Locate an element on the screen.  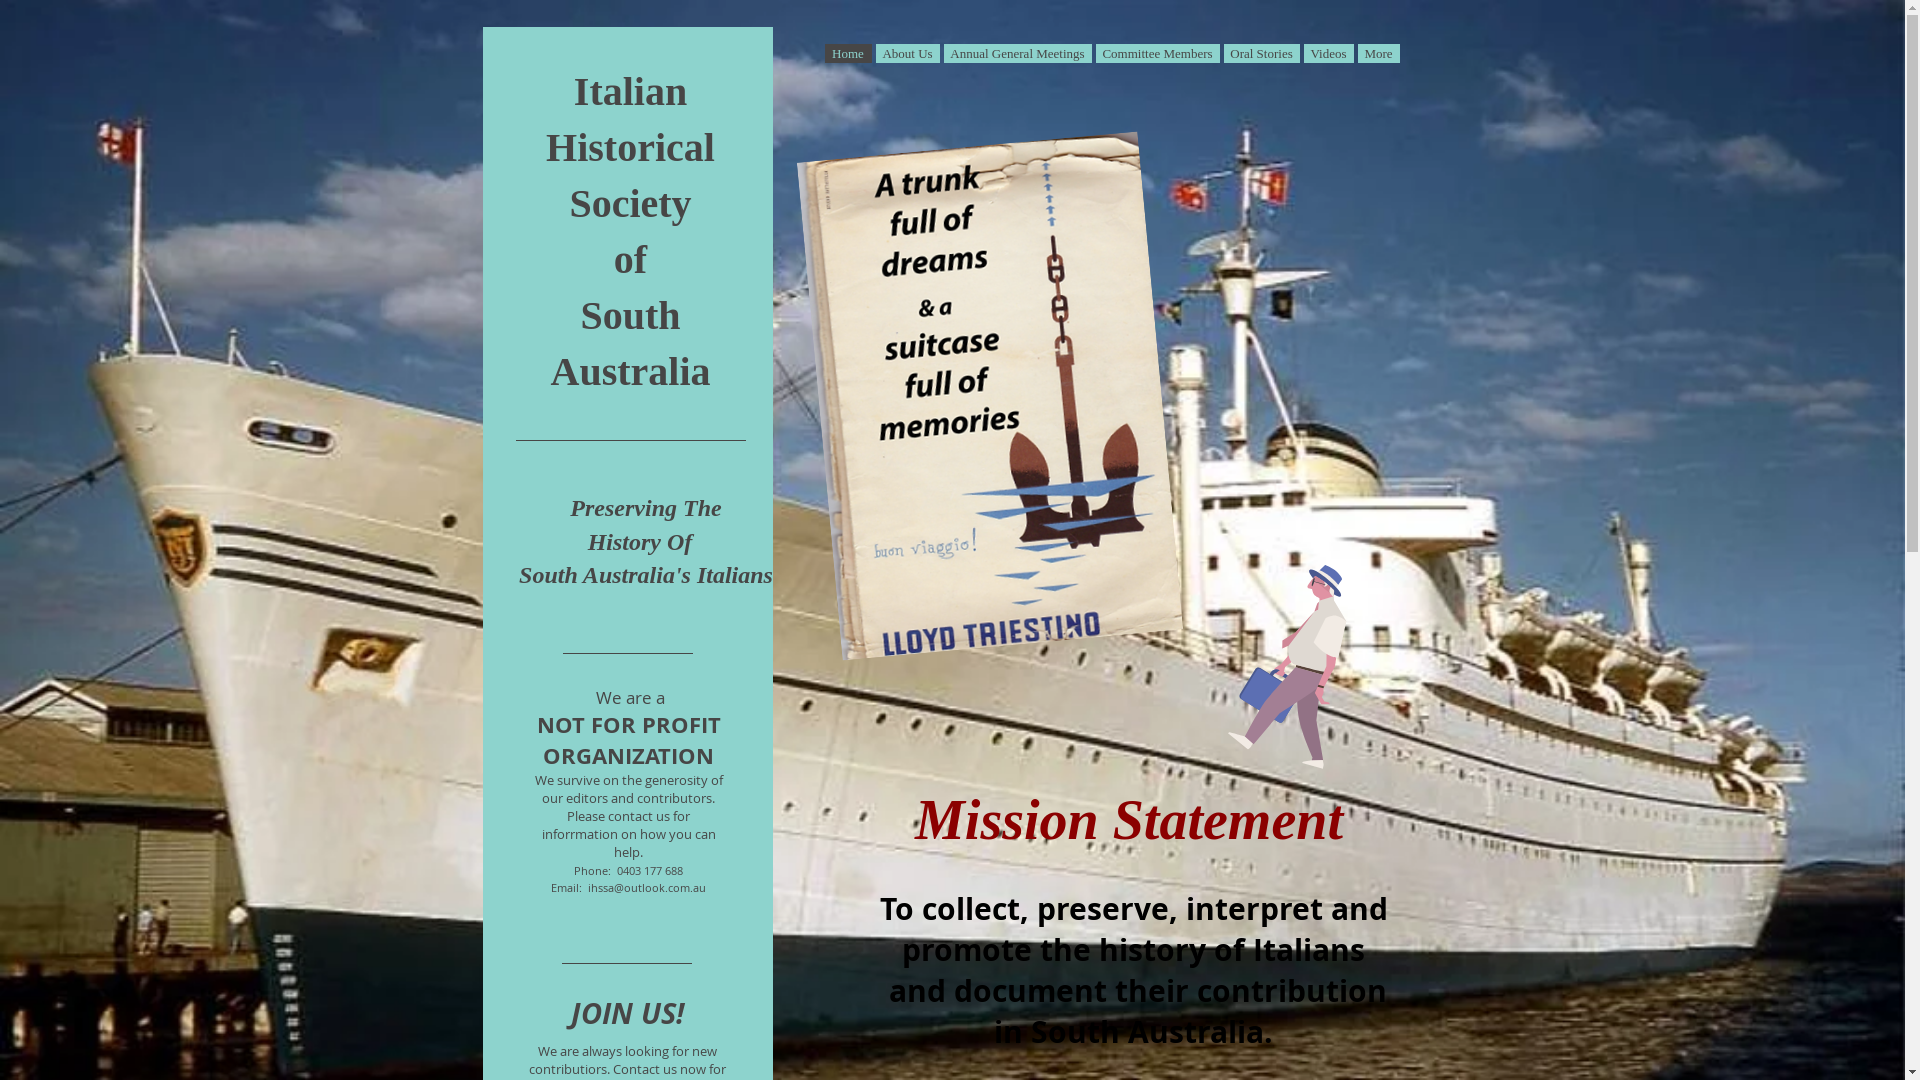
About Us is located at coordinates (908, 54).